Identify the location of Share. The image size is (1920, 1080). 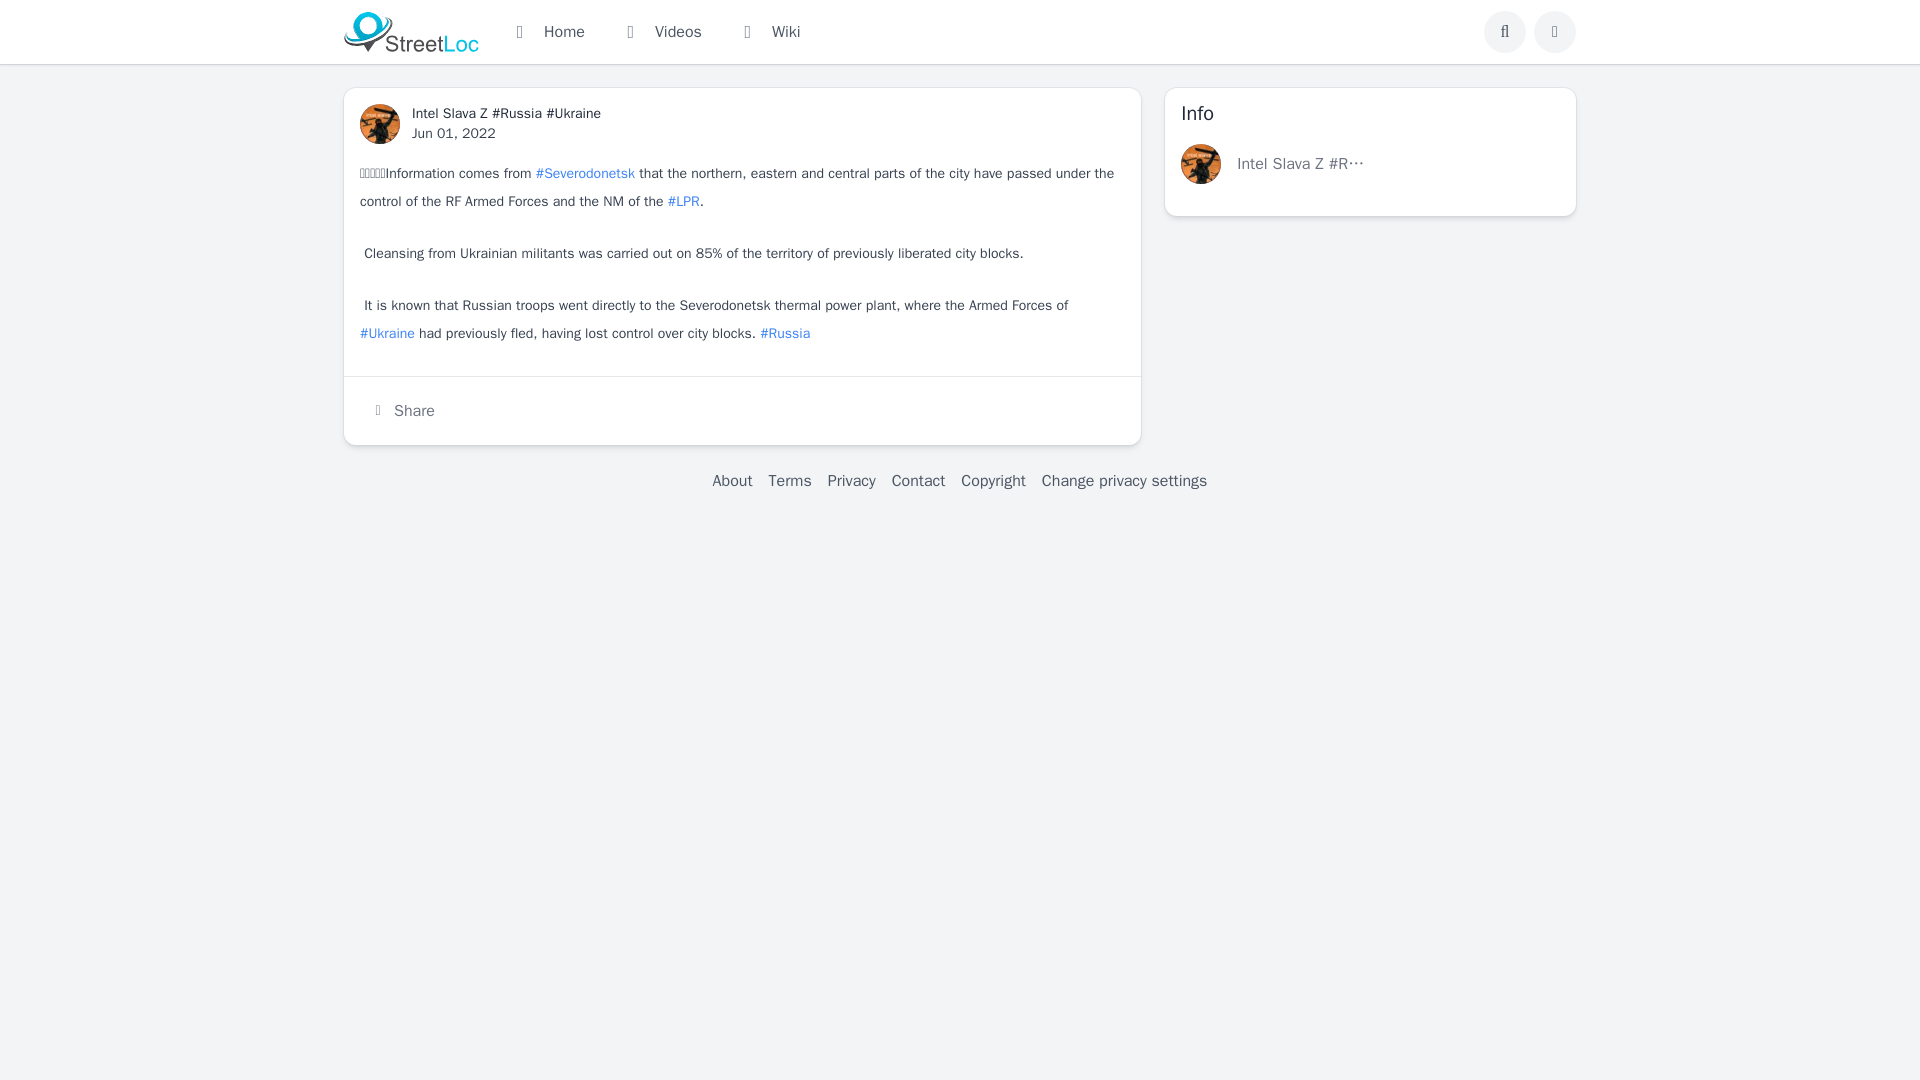
(402, 410).